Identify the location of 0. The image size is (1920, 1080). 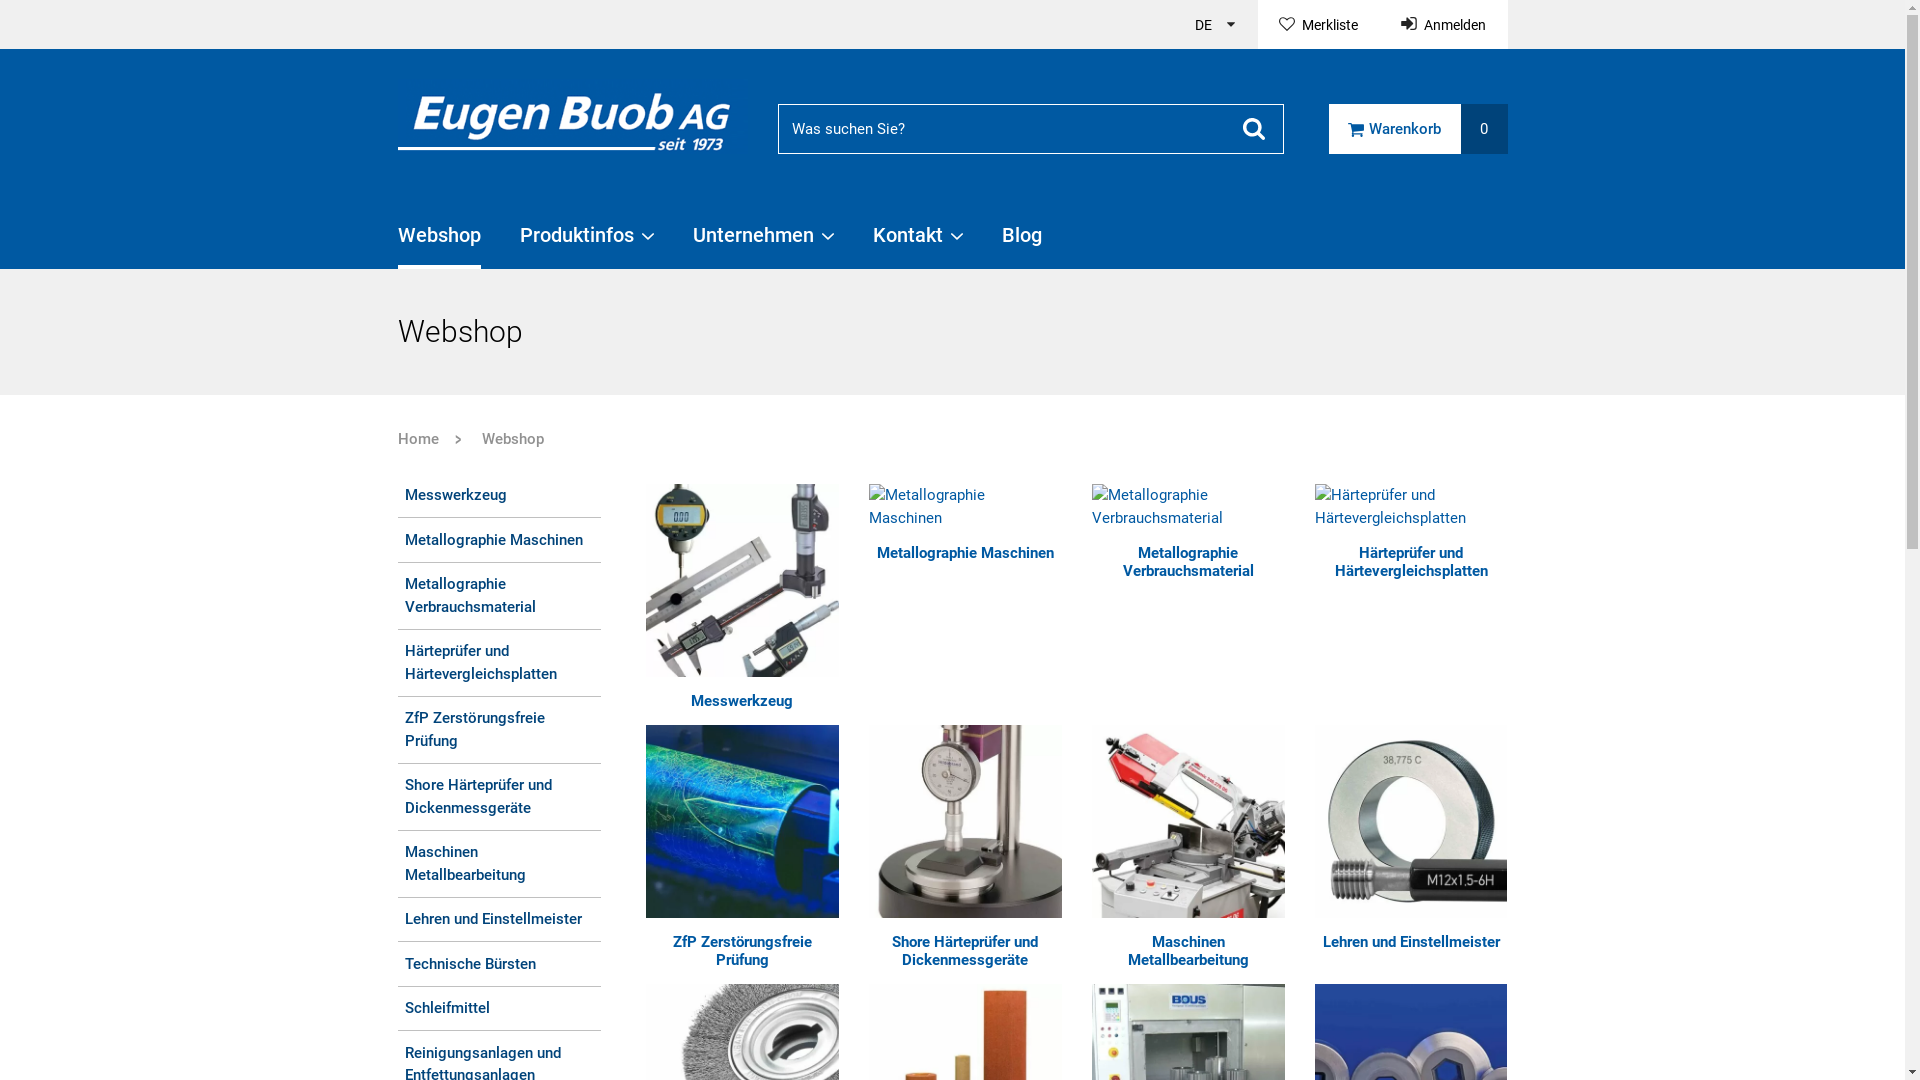
(1484, 129).